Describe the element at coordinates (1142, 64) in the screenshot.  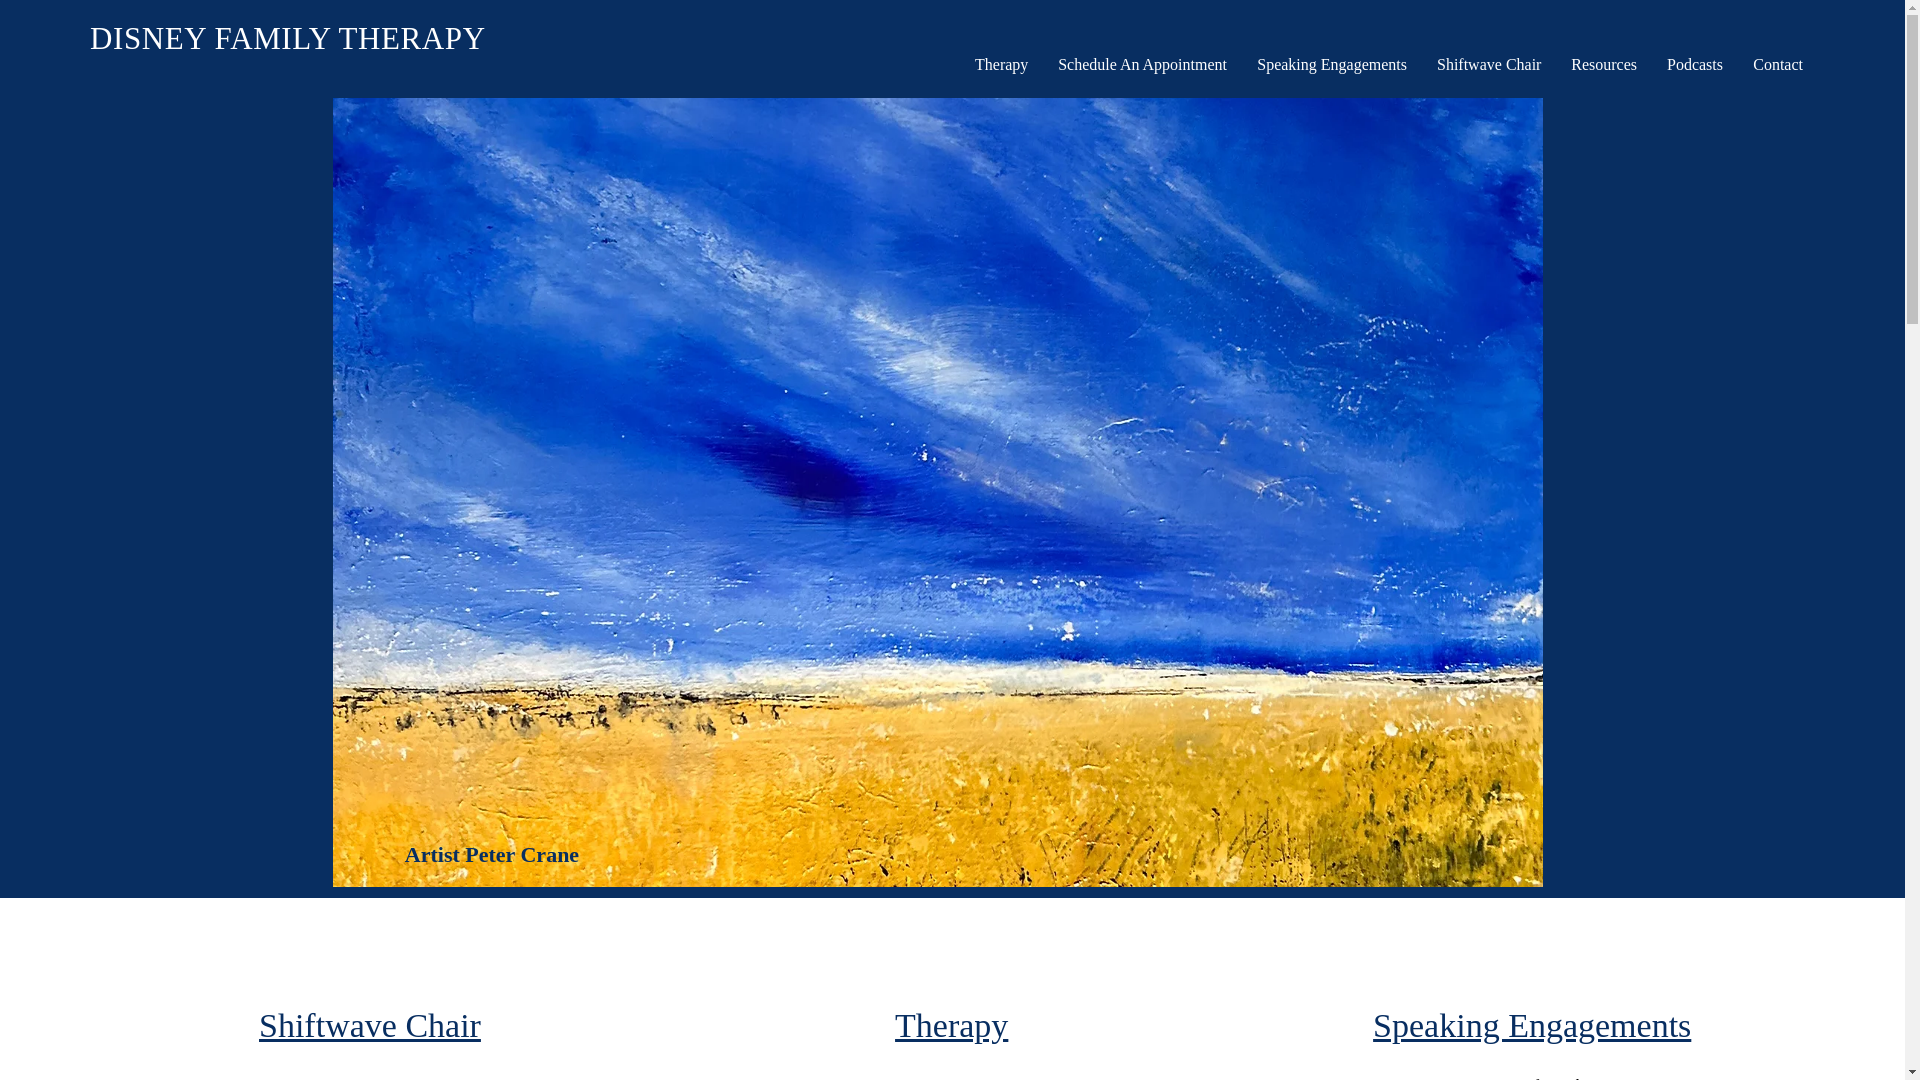
I see `Schedule An Appointment` at that location.